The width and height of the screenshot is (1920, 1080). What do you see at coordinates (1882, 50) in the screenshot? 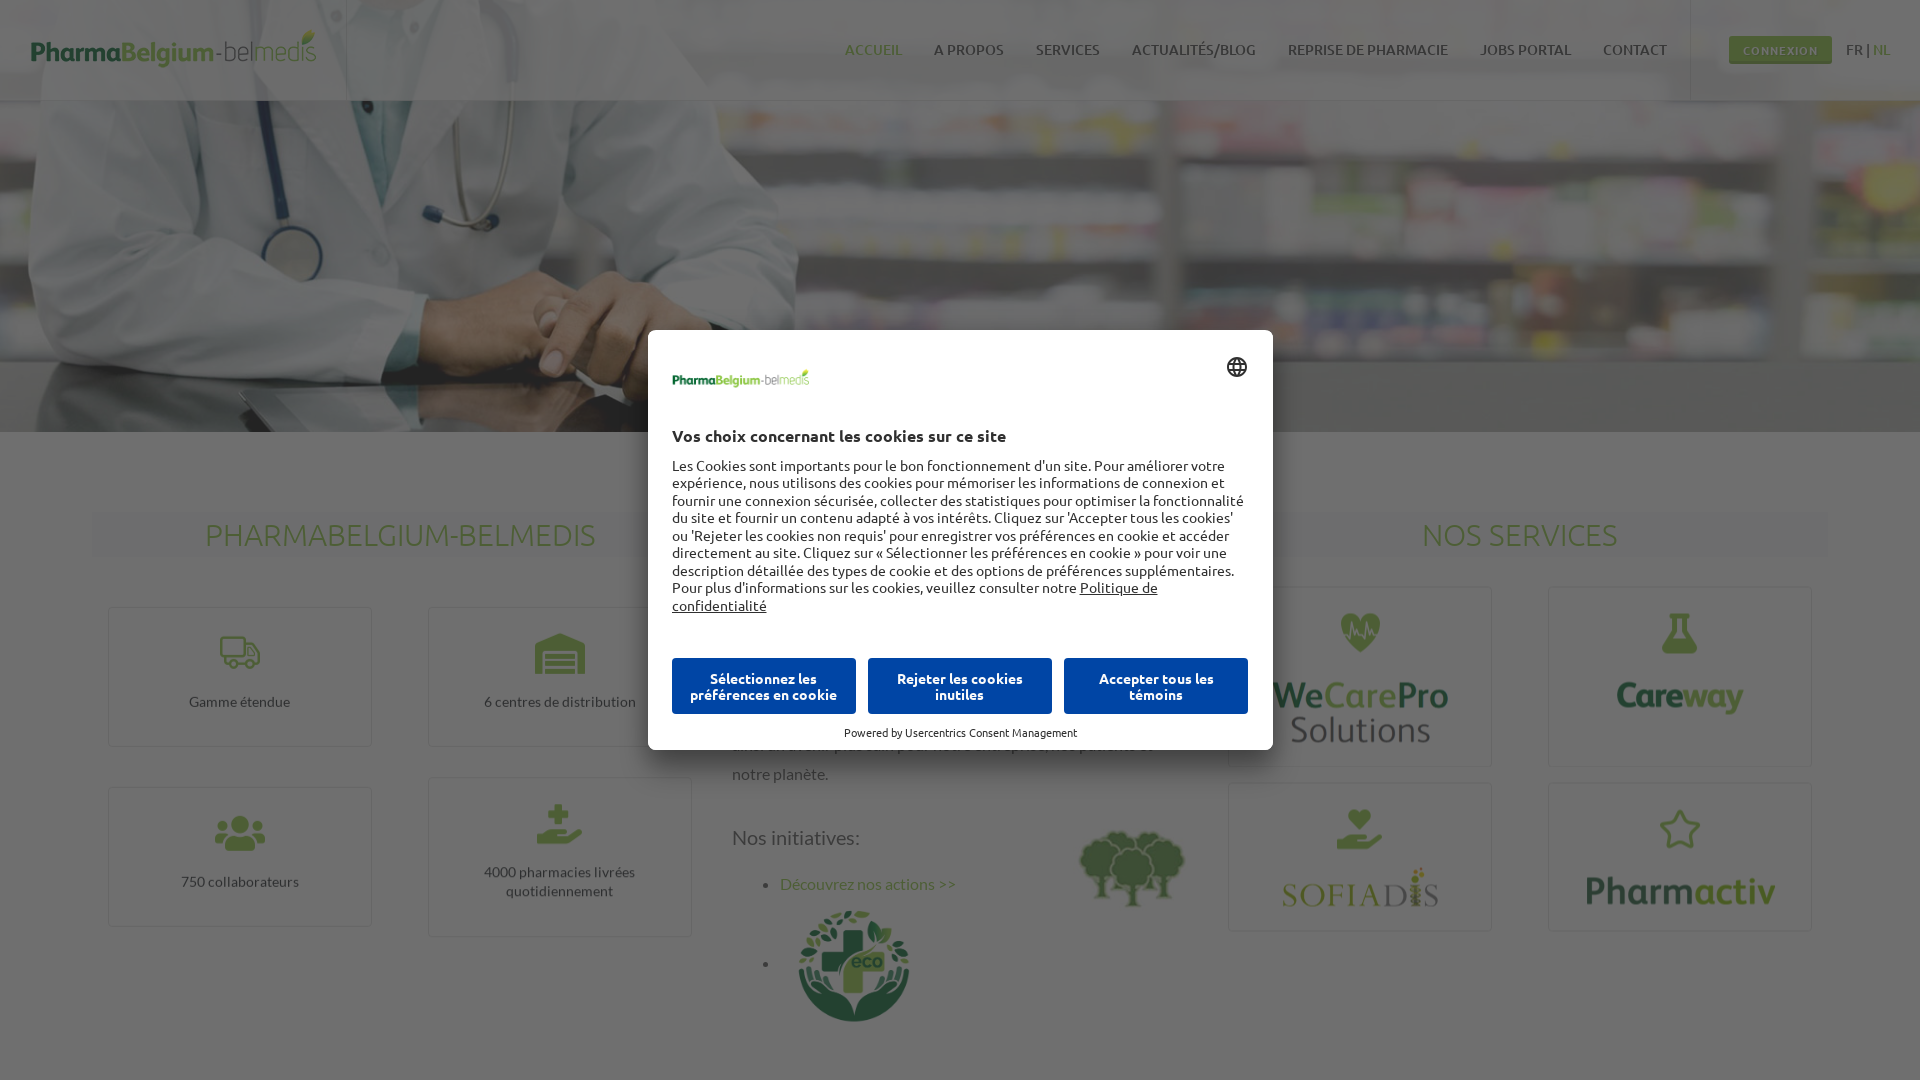
I see `NL` at bounding box center [1882, 50].